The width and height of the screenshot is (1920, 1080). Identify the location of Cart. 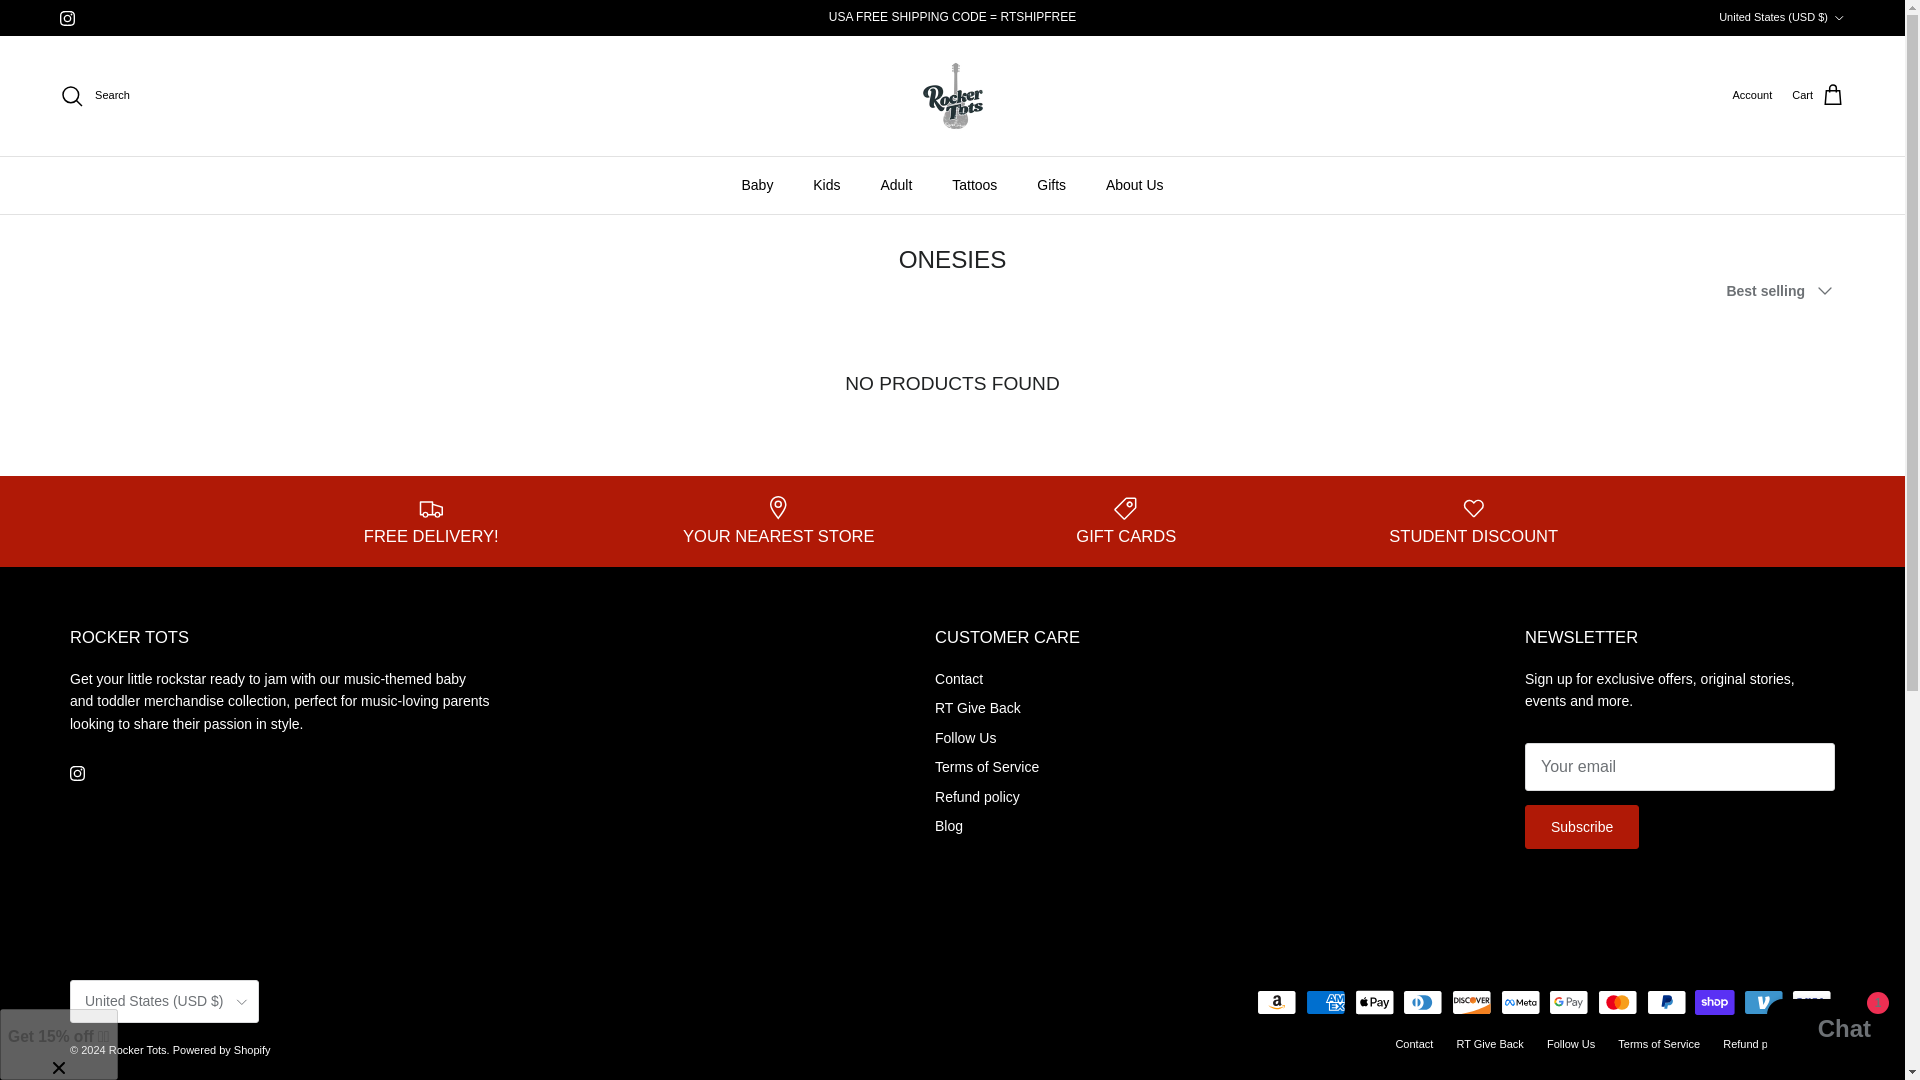
(1818, 96).